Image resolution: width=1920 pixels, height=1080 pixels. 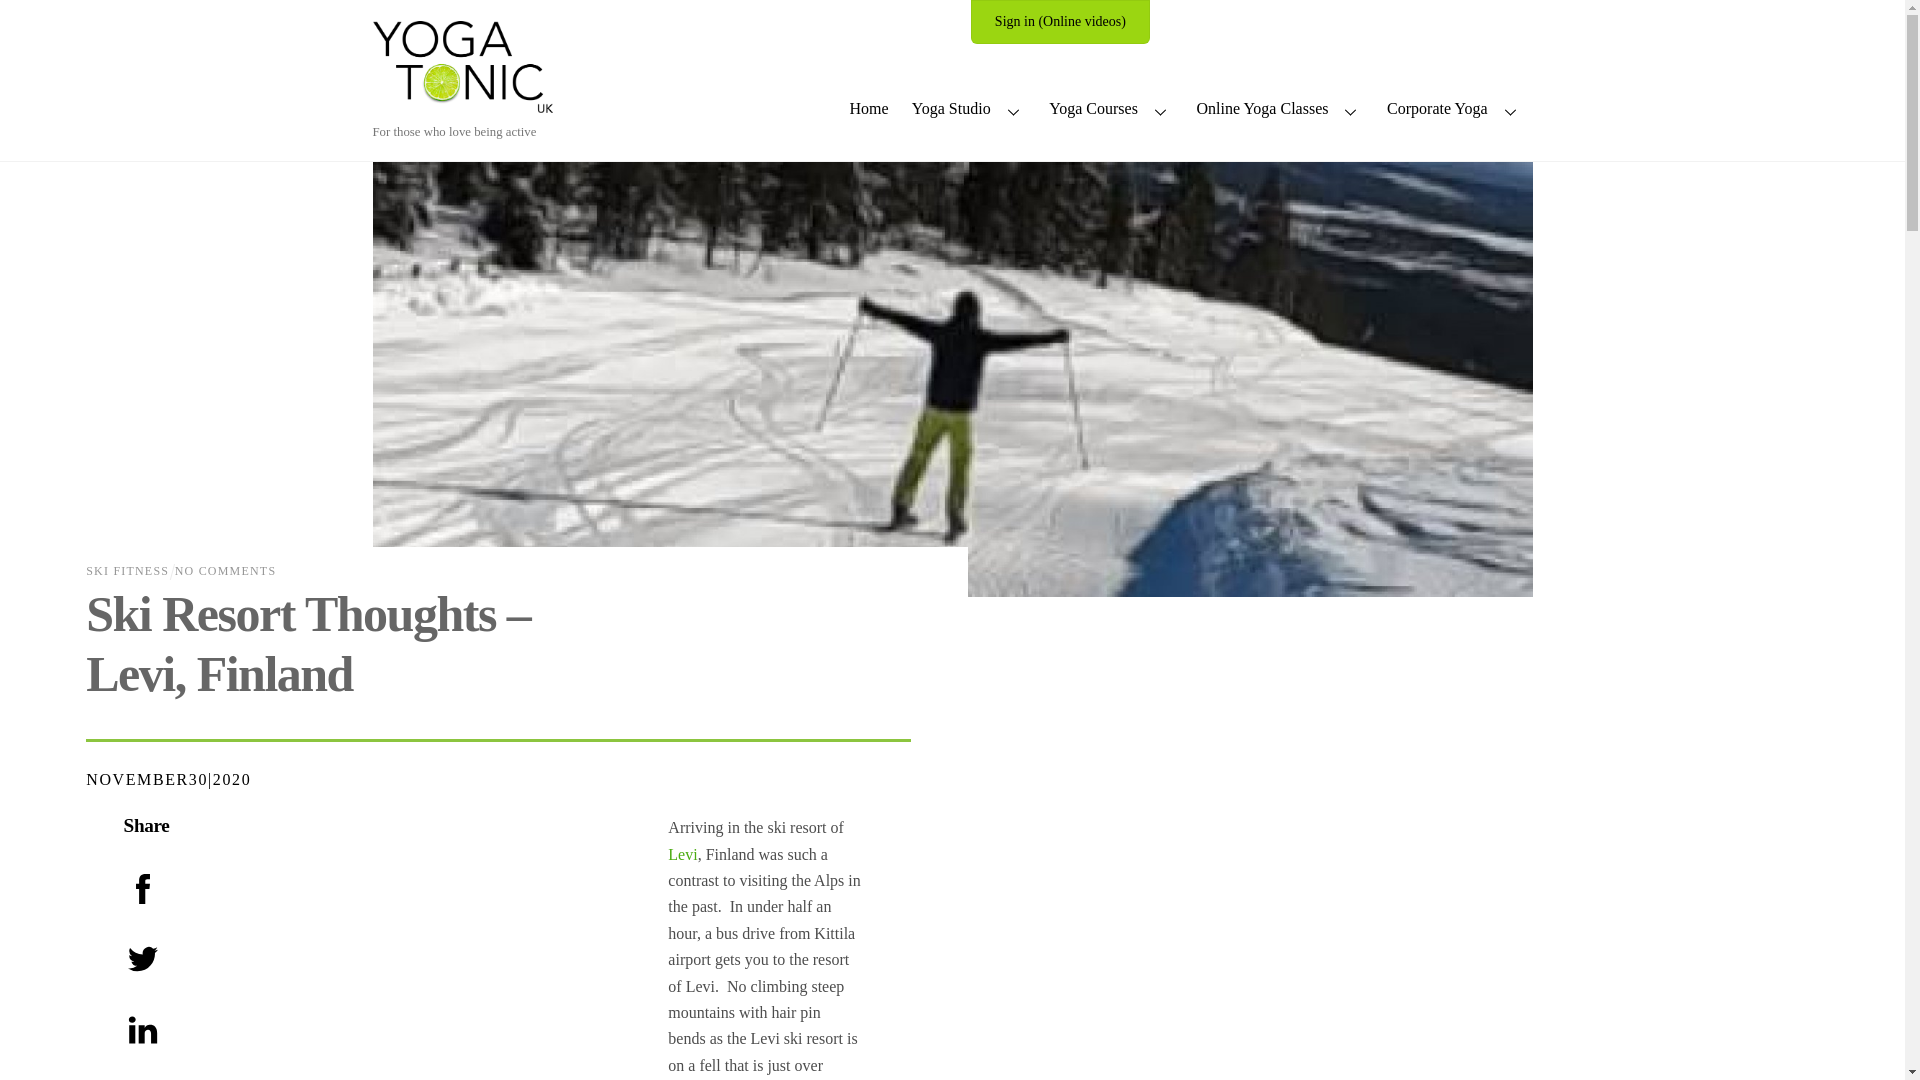 What do you see at coordinates (682, 854) in the screenshot?
I see `Levi` at bounding box center [682, 854].